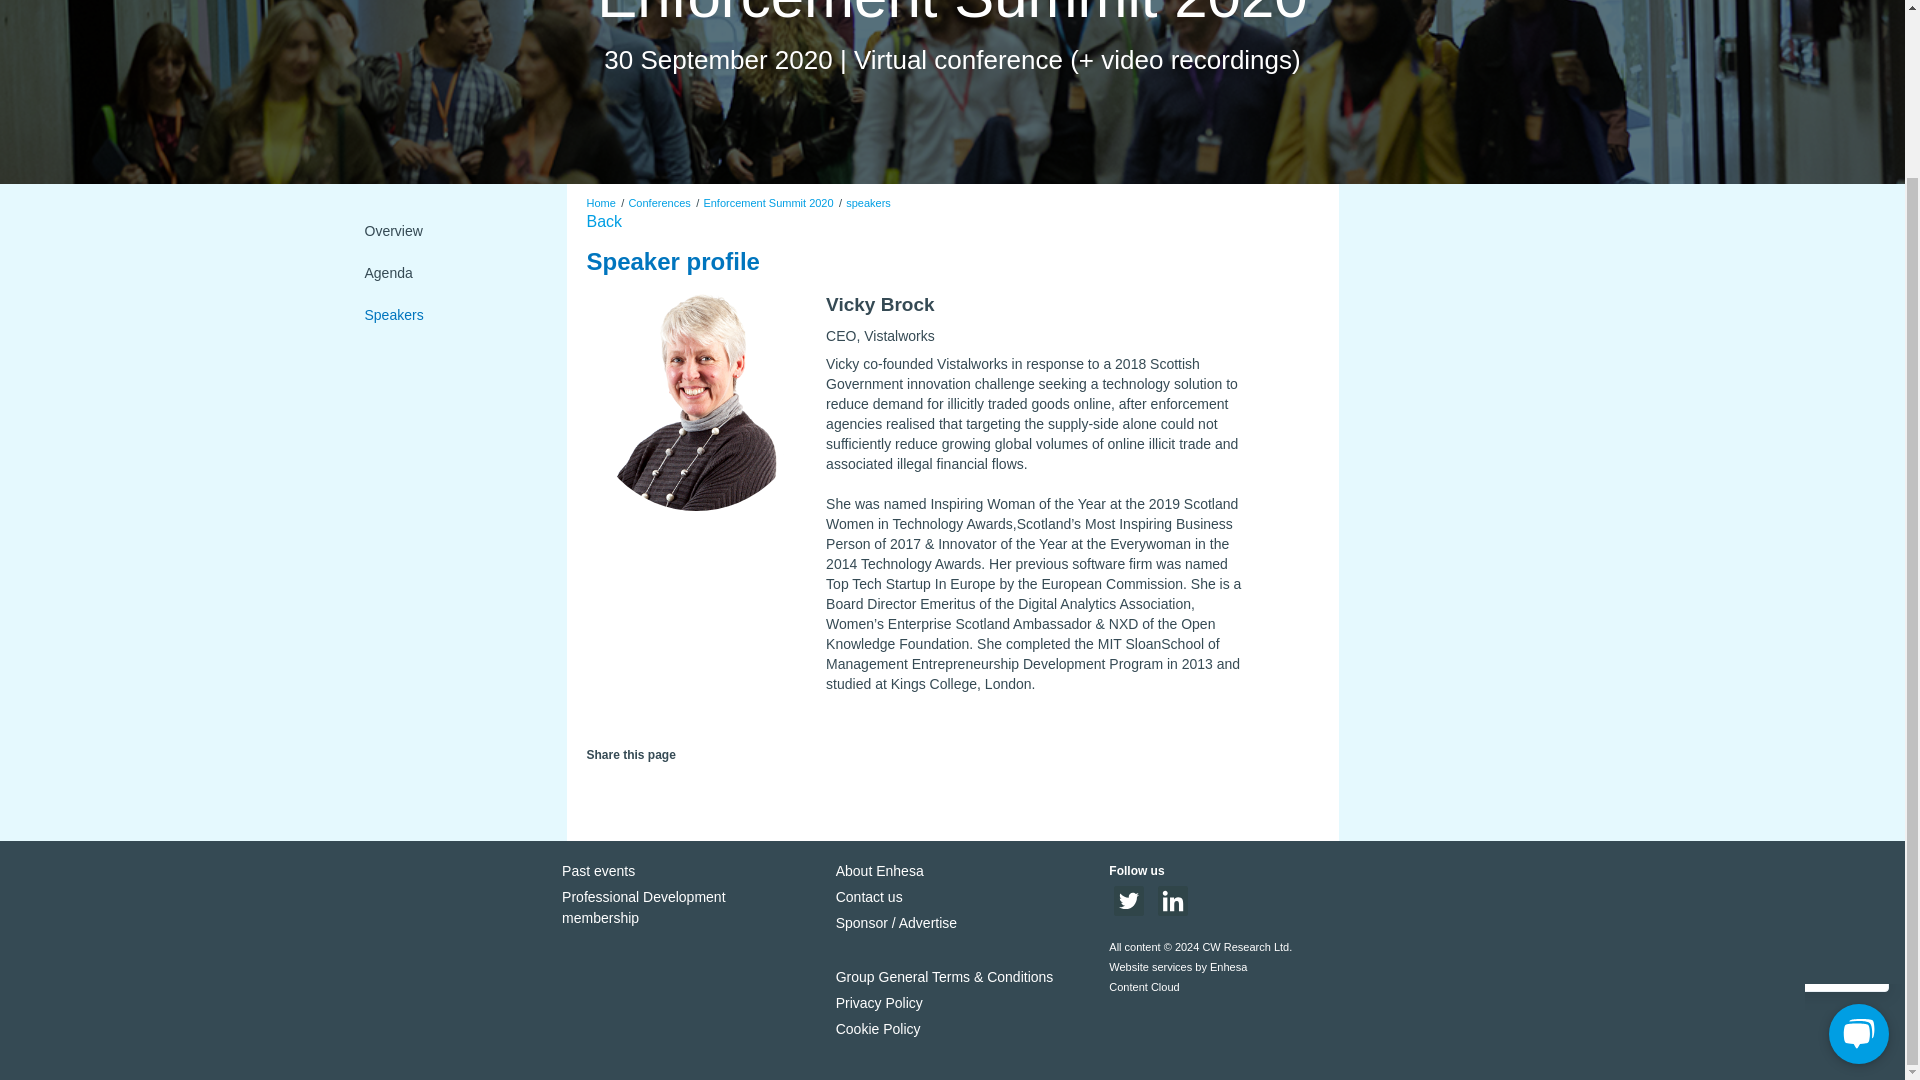 The height and width of the screenshot is (1080, 1920). What do you see at coordinates (694, 790) in the screenshot?
I see `Print View` at bounding box center [694, 790].